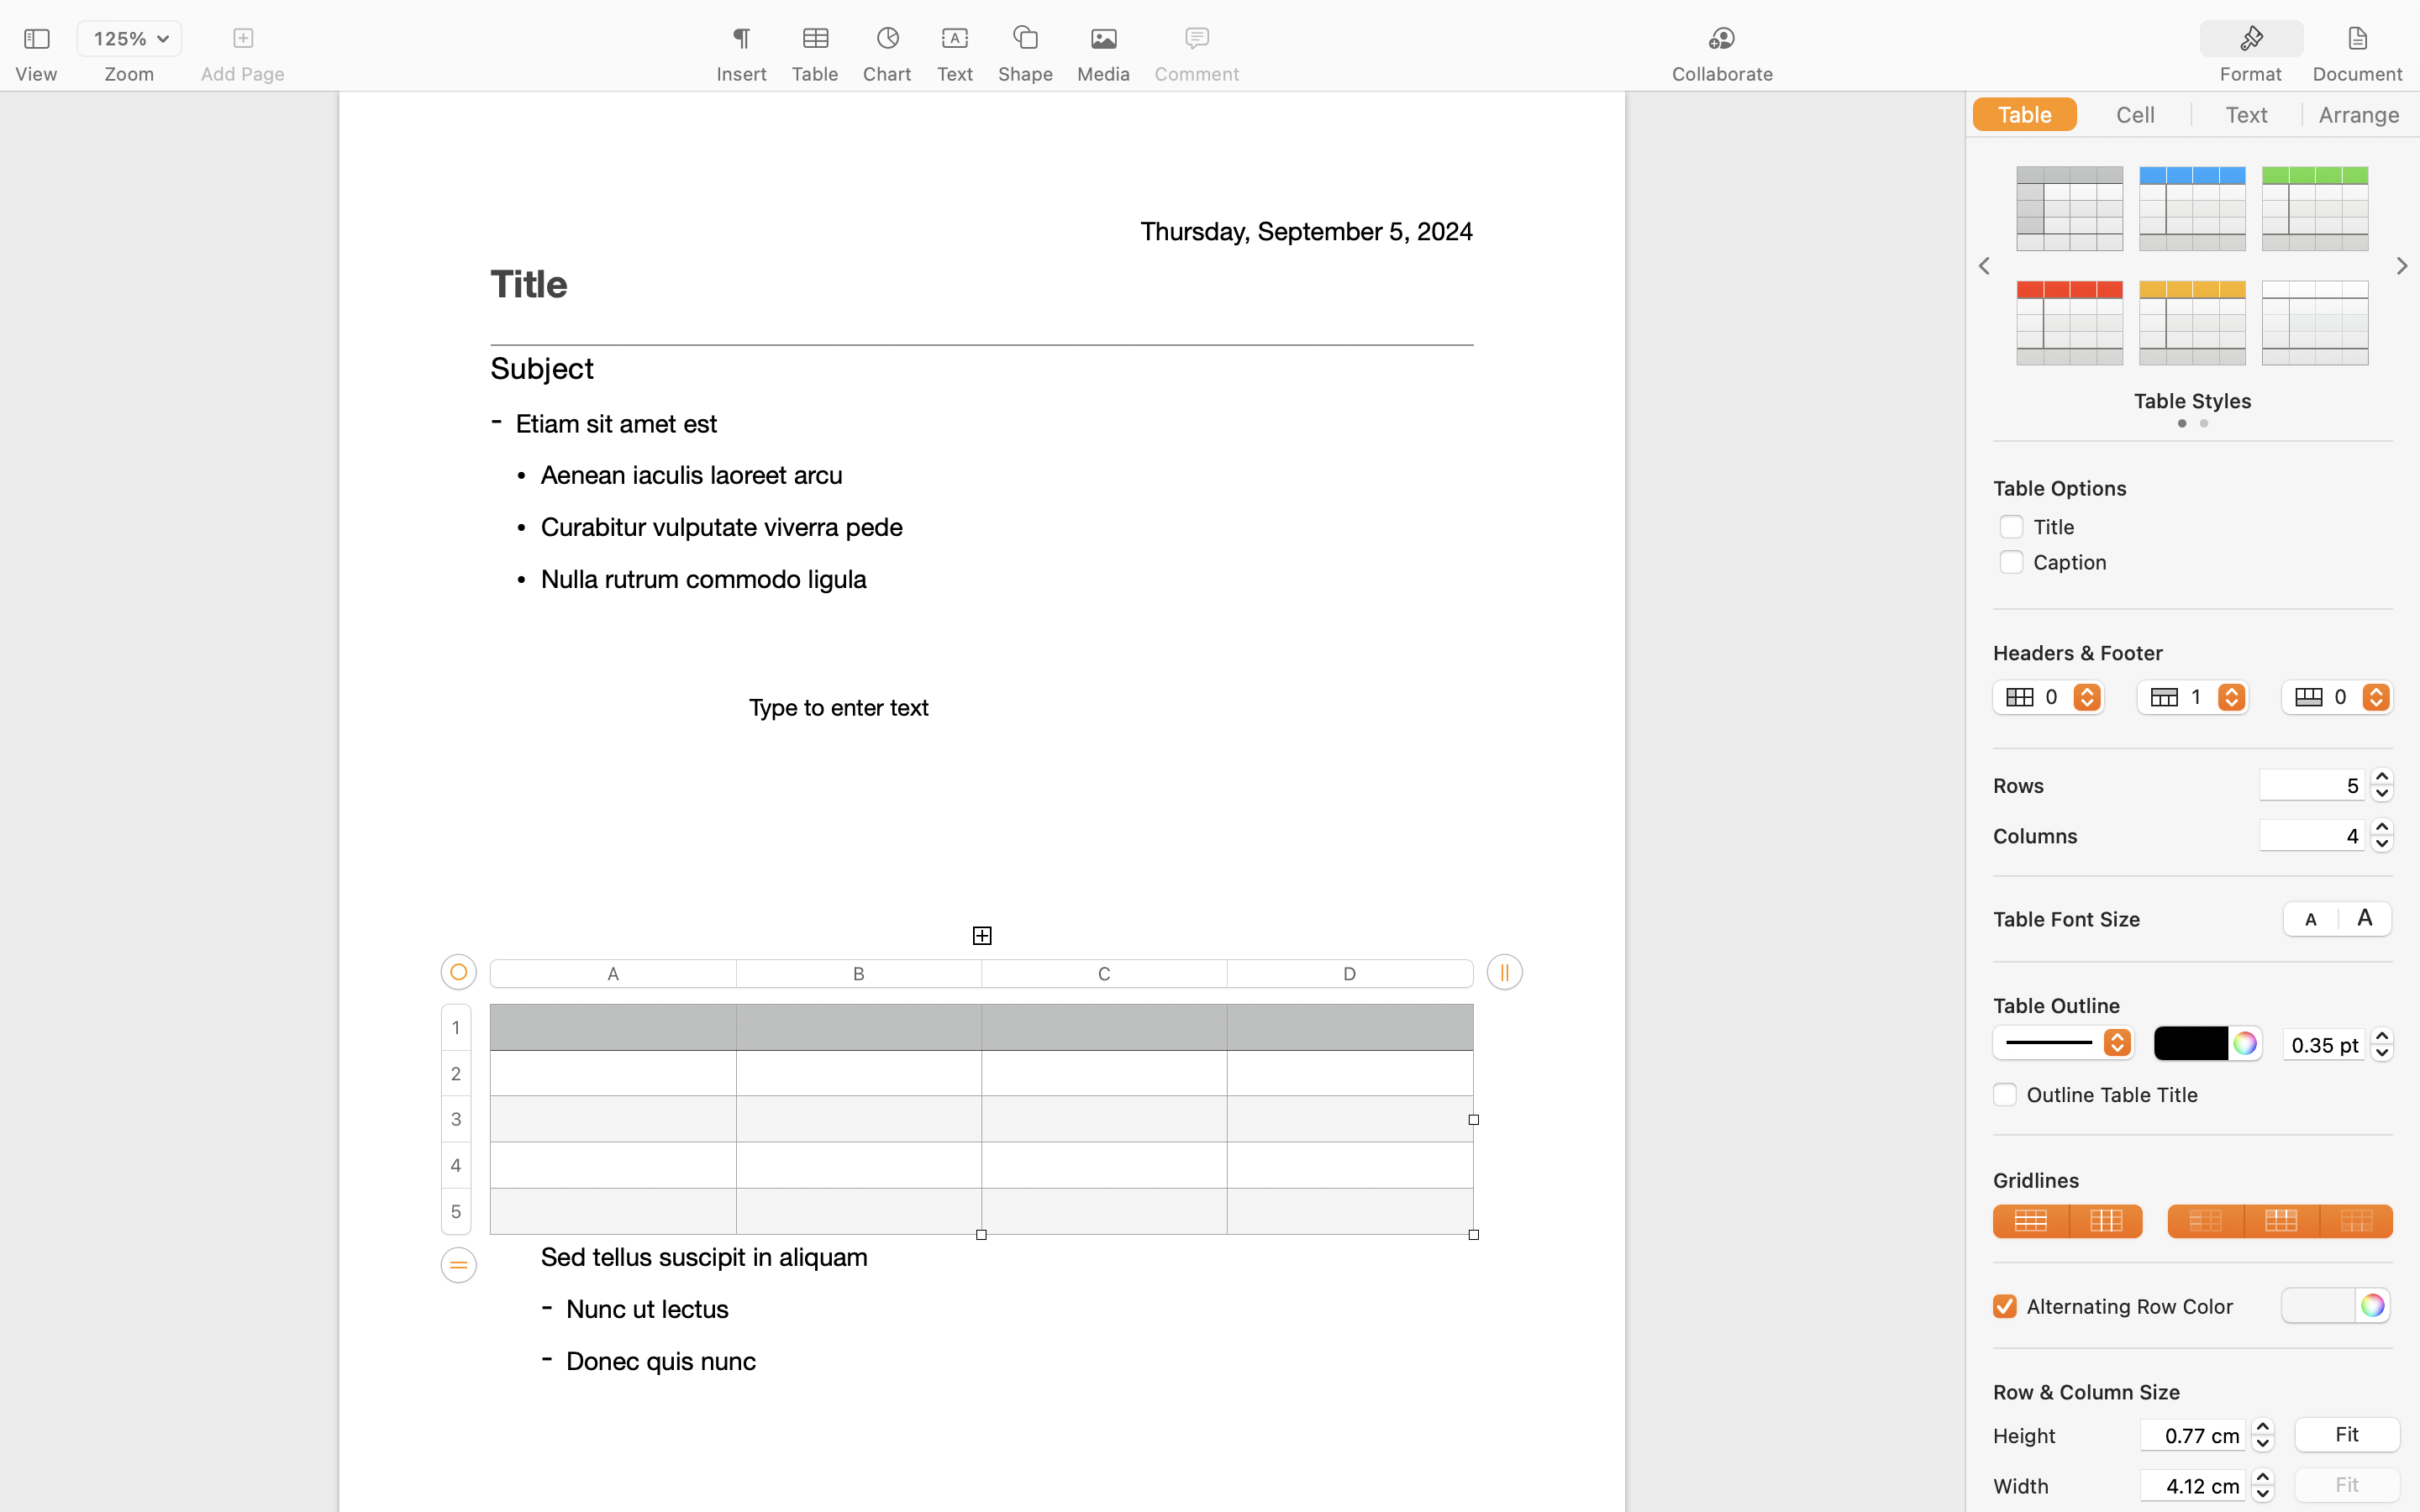 The image size is (2420, 1512). Describe the element at coordinates (36, 74) in the screenshot. I see `View` at that location.